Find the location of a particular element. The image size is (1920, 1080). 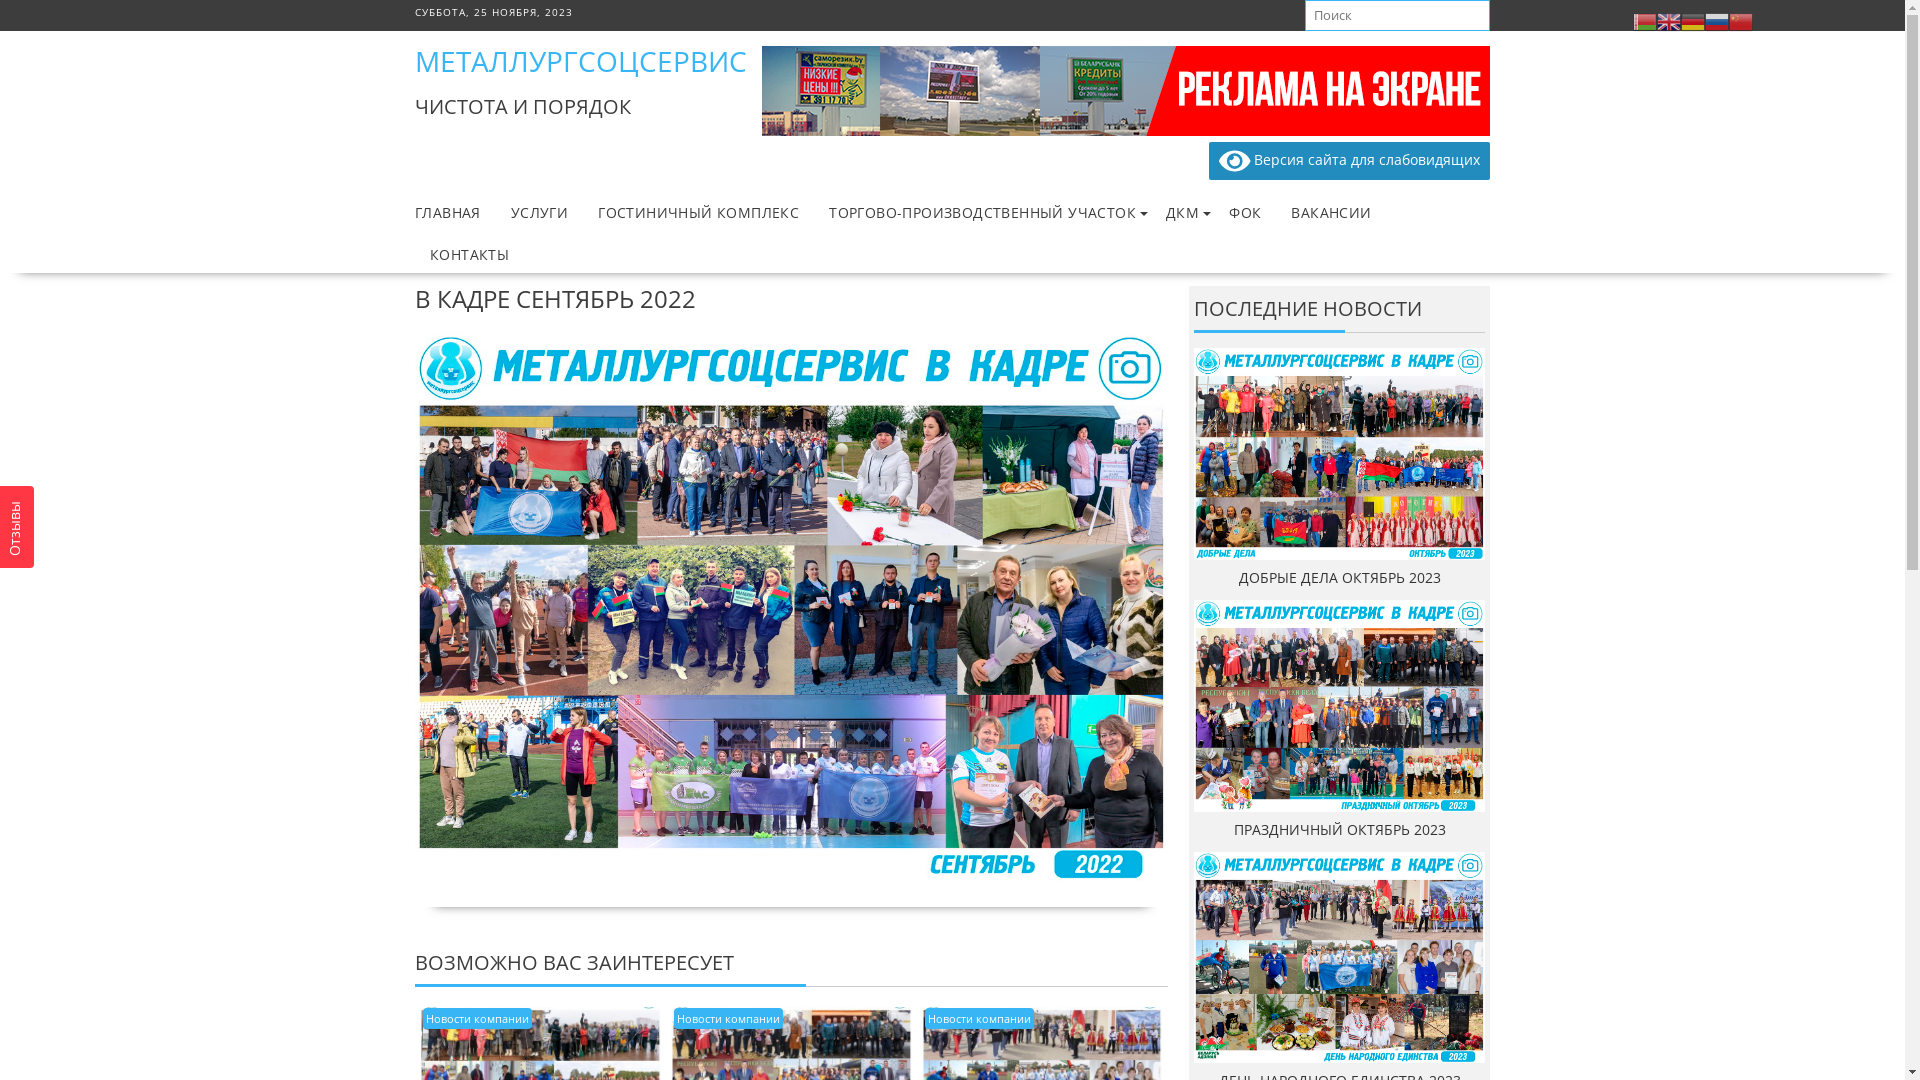

Skip to content is located at coordinates (0, 0).